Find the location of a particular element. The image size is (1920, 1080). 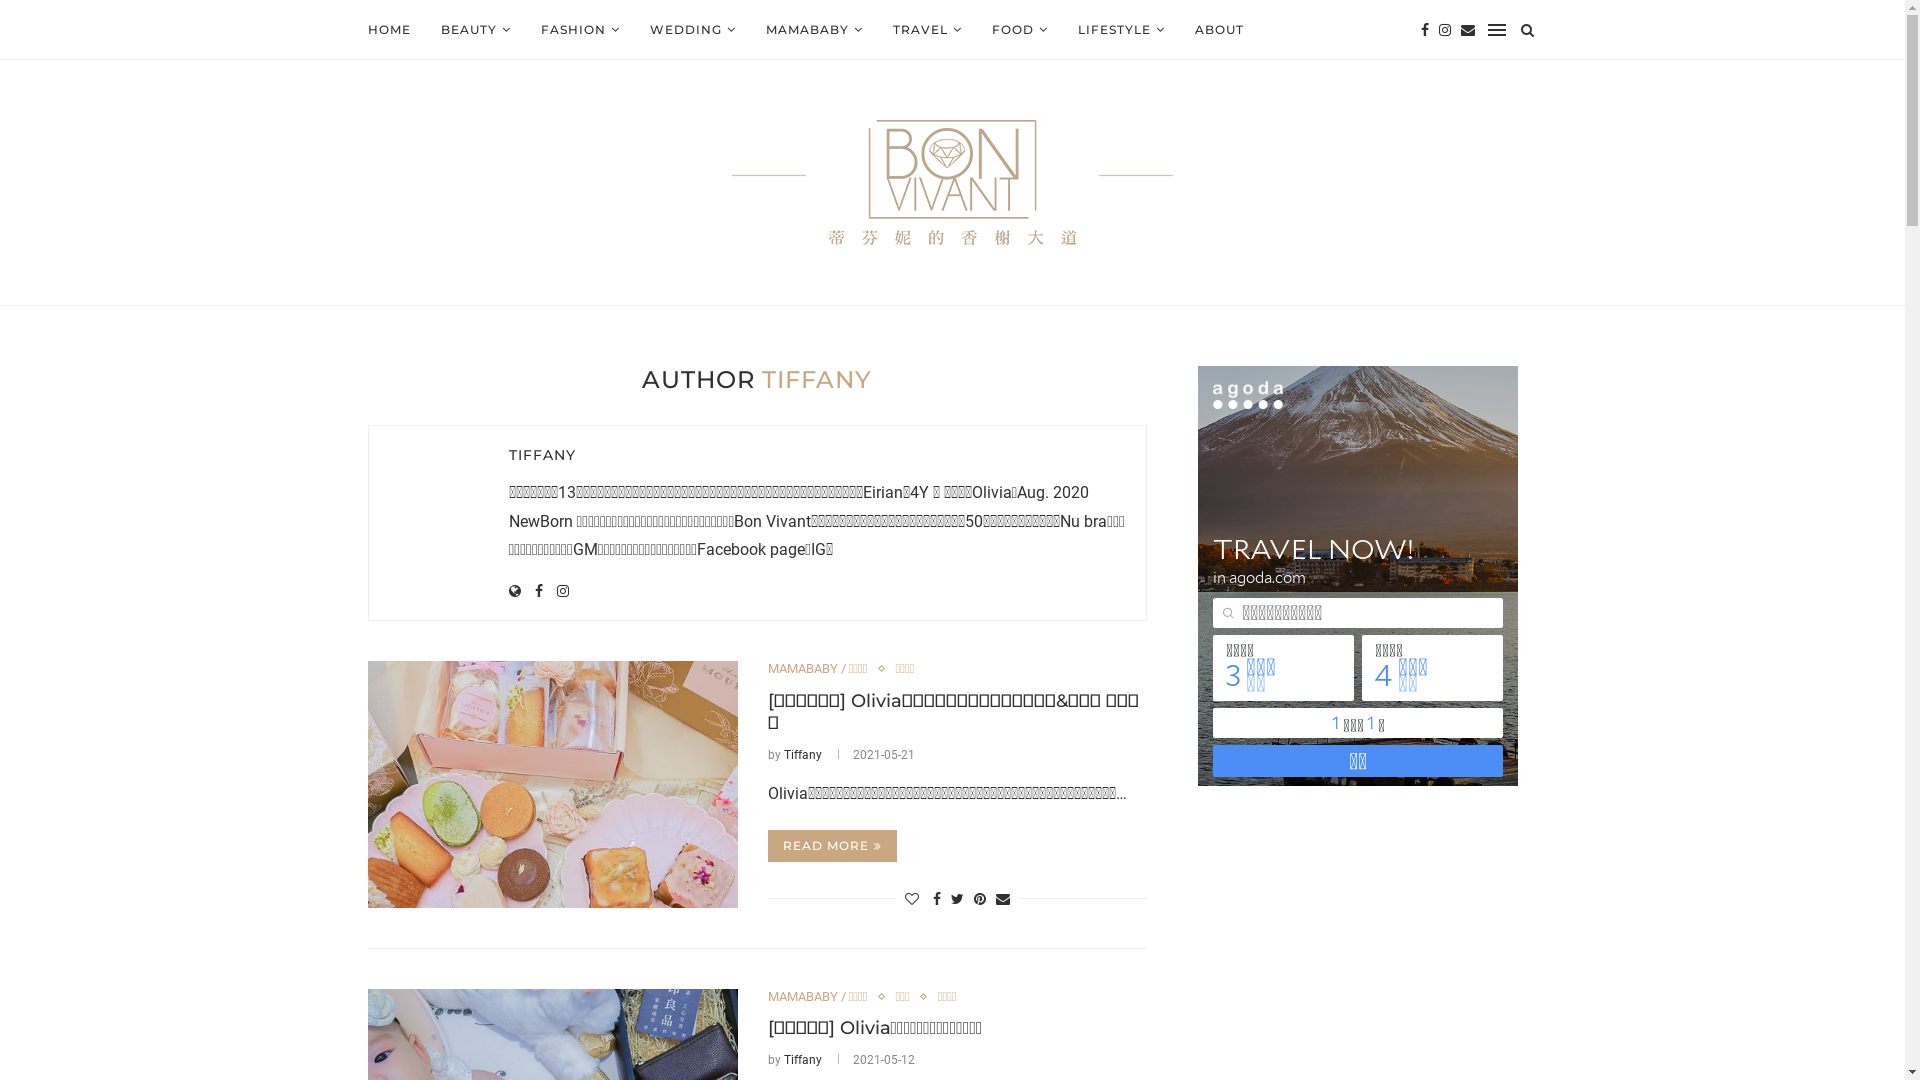

LIFESTYLE is located at coordinates (1122, 30).